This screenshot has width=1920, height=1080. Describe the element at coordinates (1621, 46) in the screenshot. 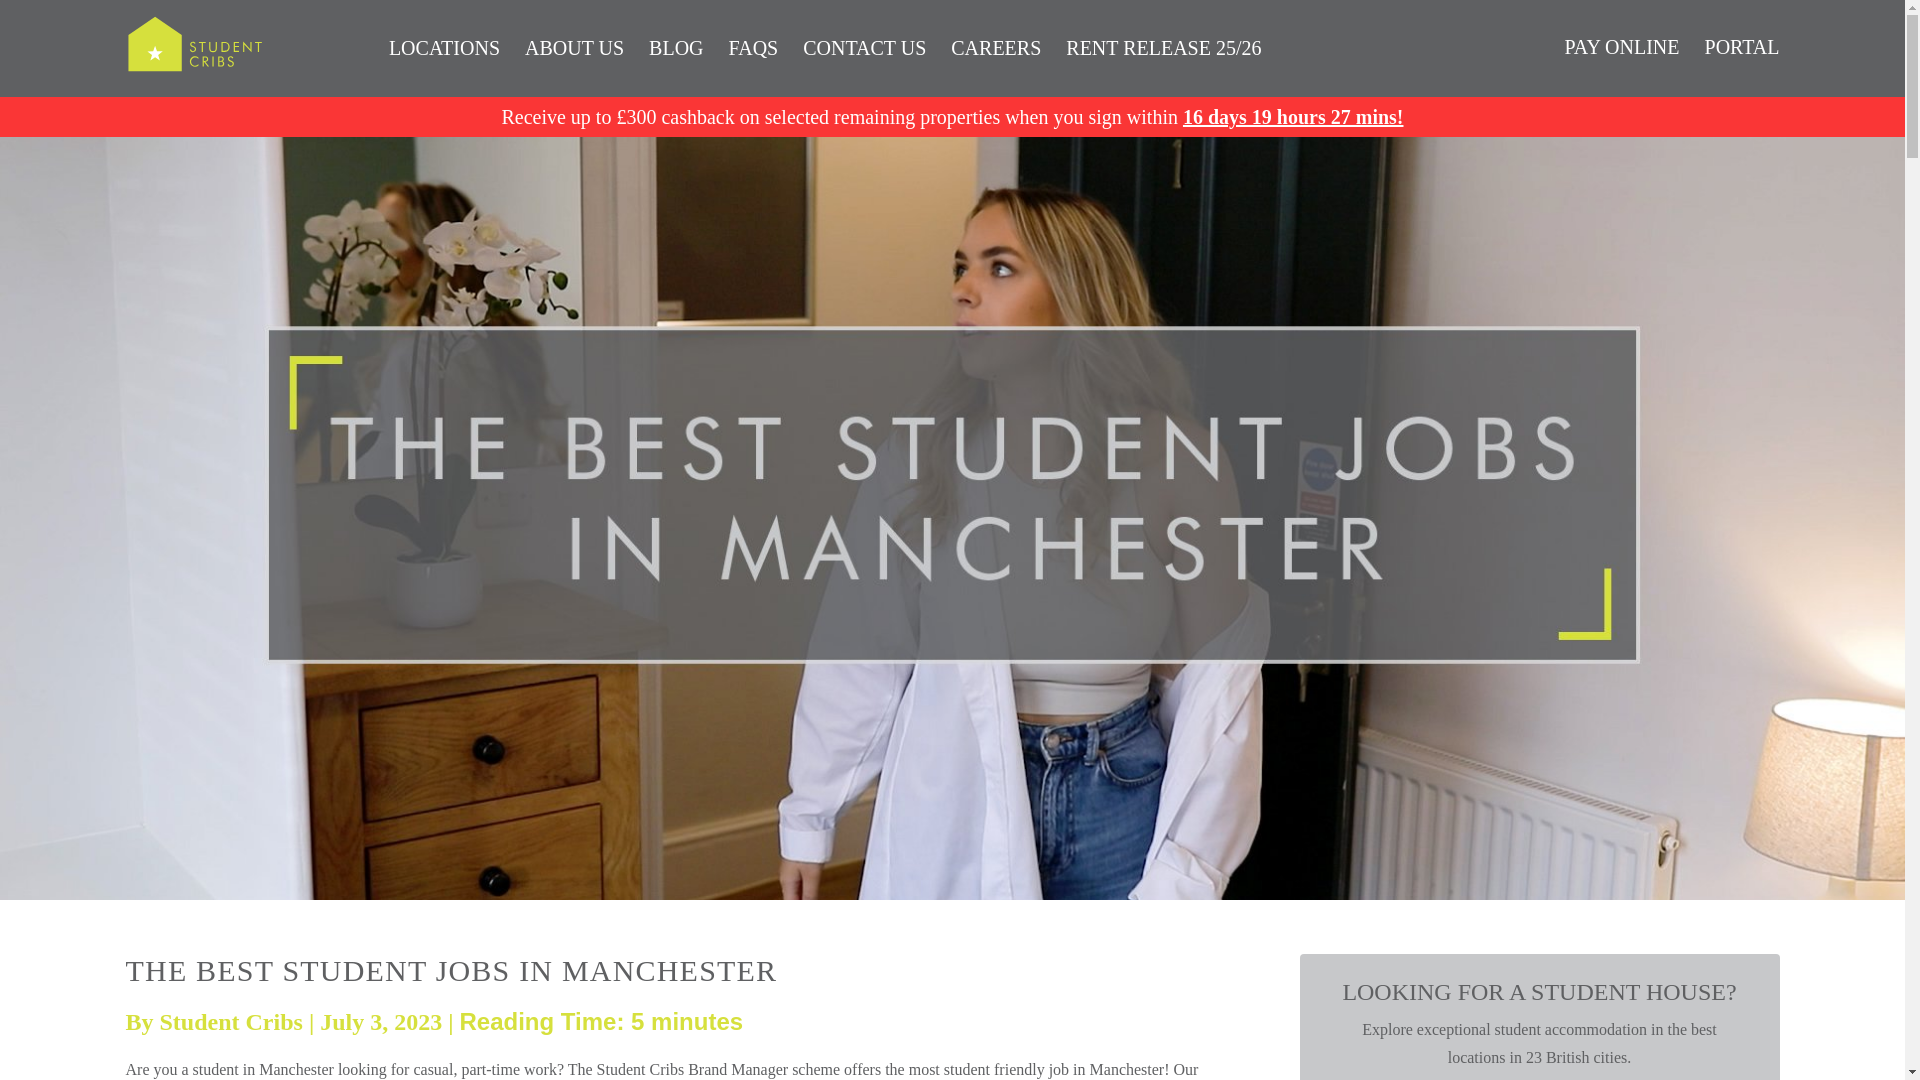

I see `PAY ONLINE` at that location.